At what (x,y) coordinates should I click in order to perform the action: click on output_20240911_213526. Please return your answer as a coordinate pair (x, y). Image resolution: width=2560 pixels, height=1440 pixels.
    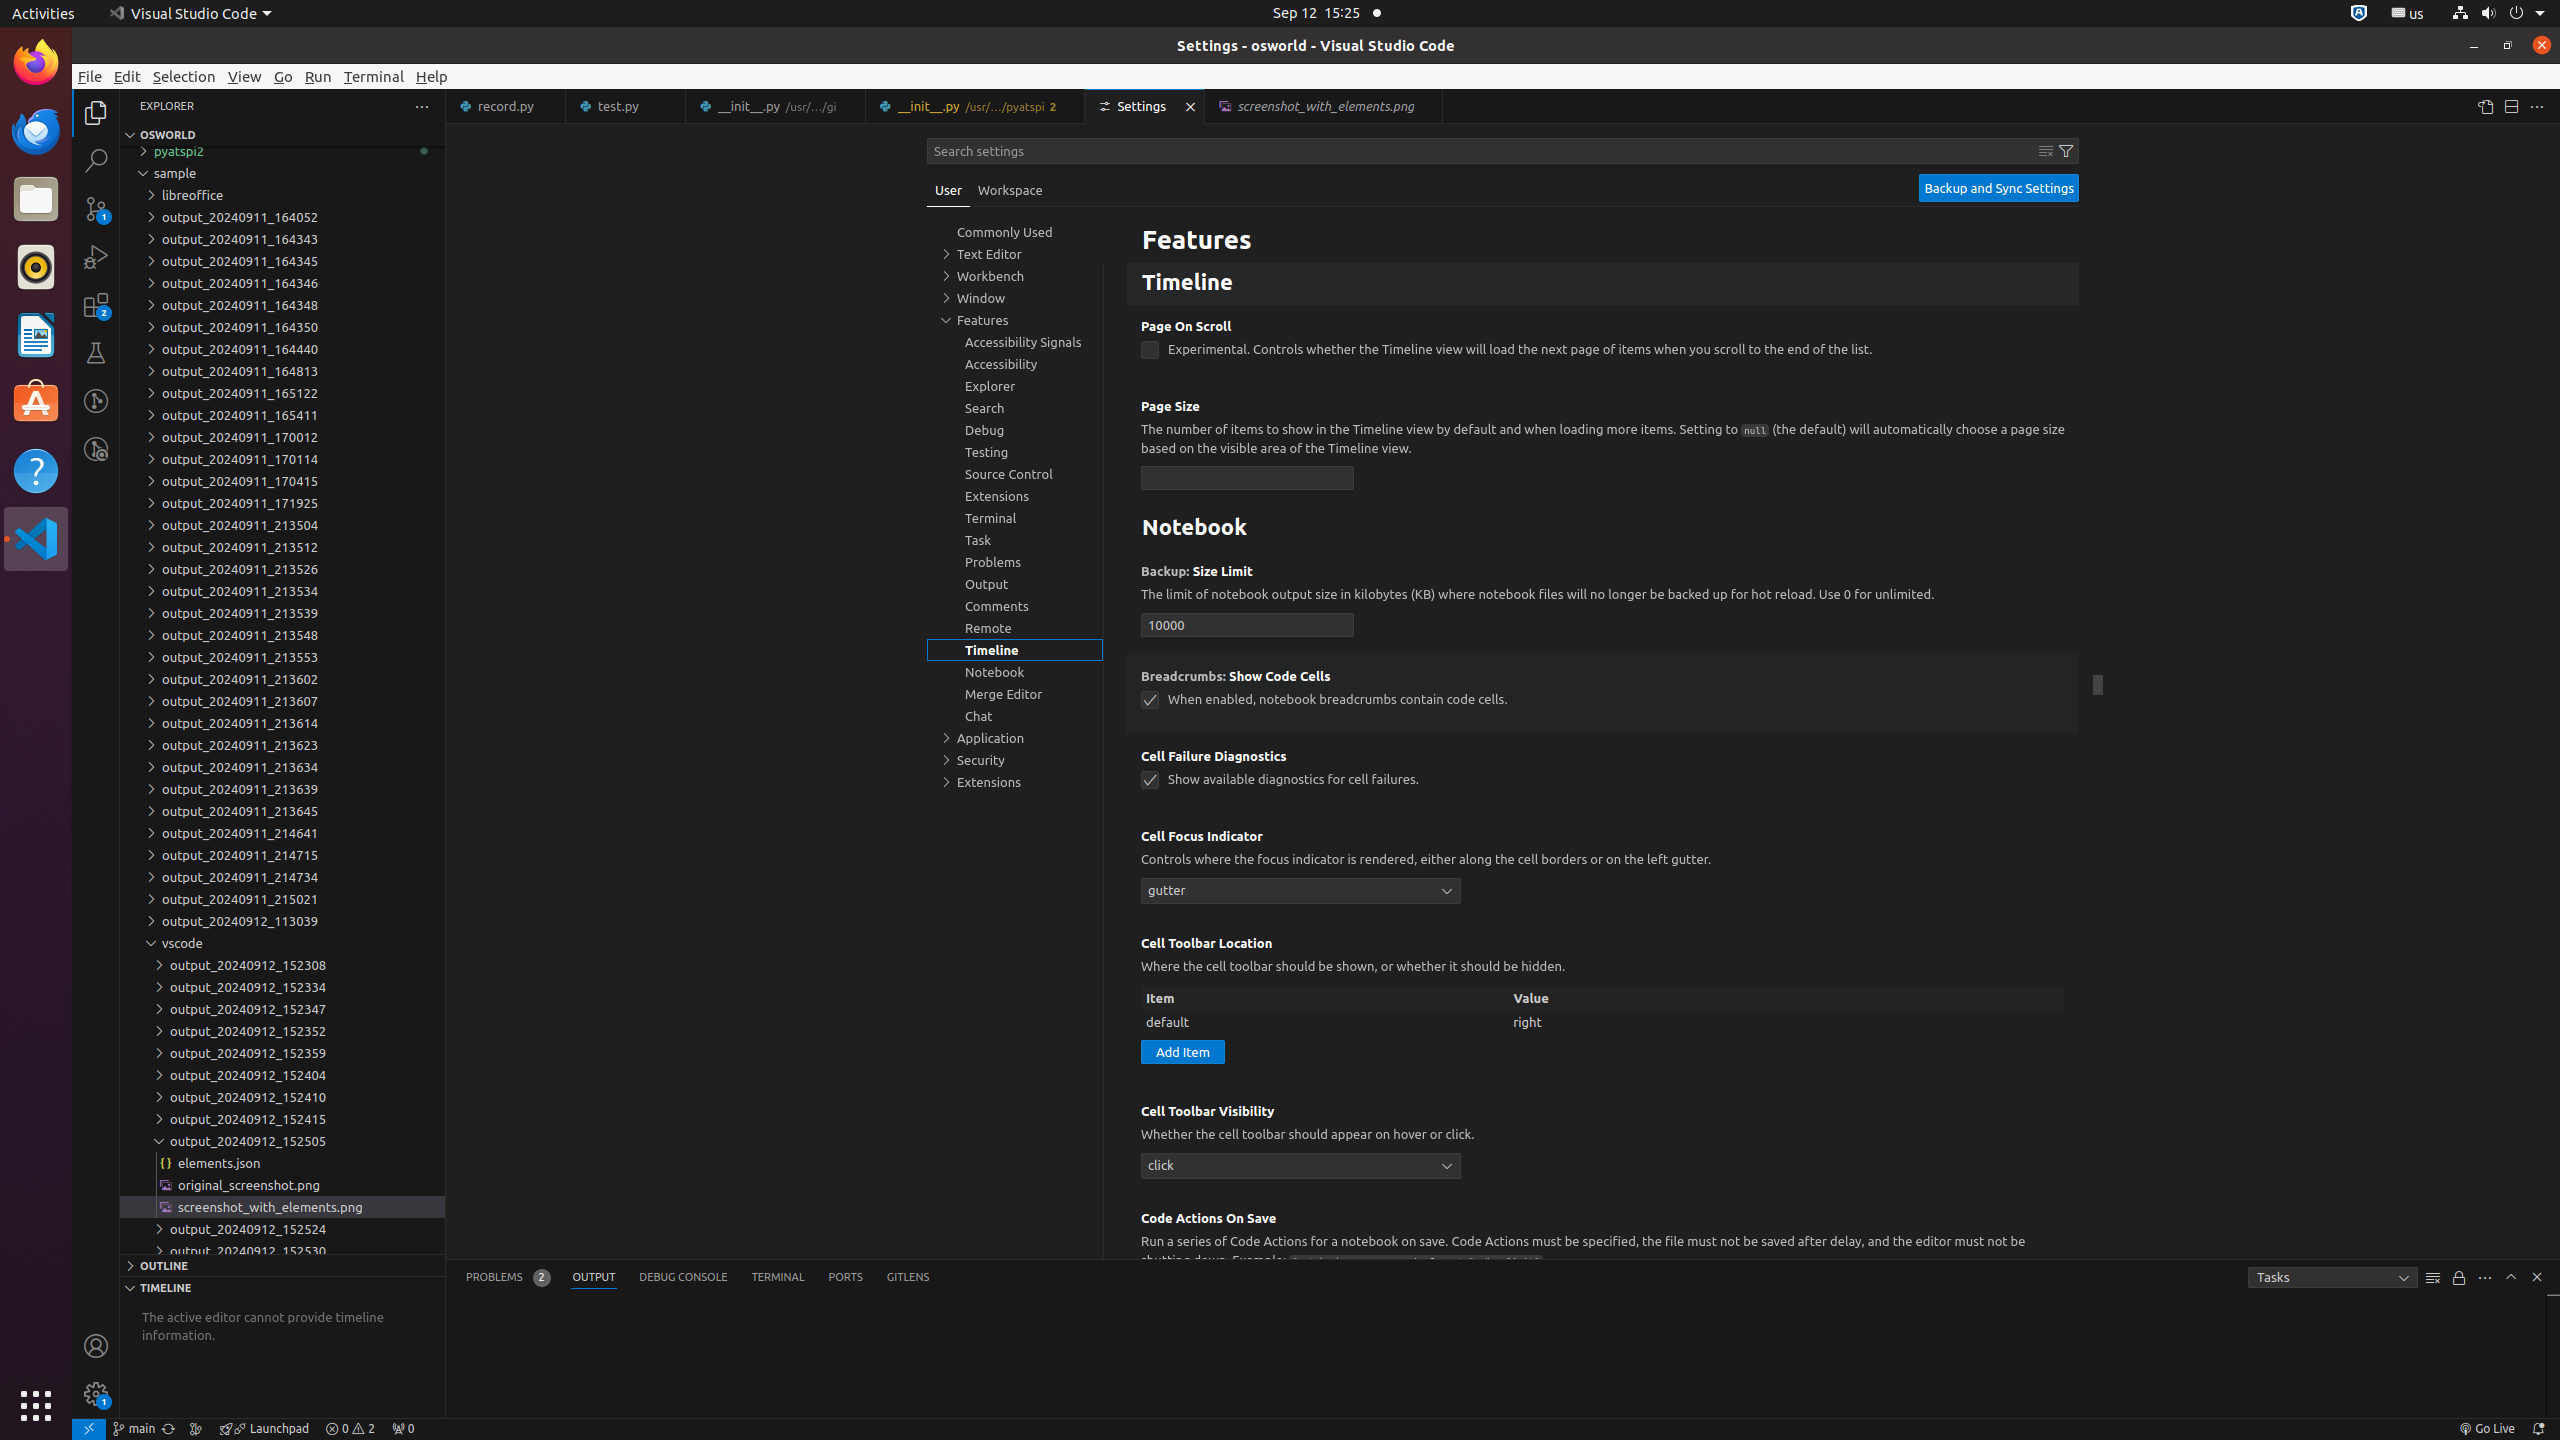
    Looking at the image, I should click on (282, 569).